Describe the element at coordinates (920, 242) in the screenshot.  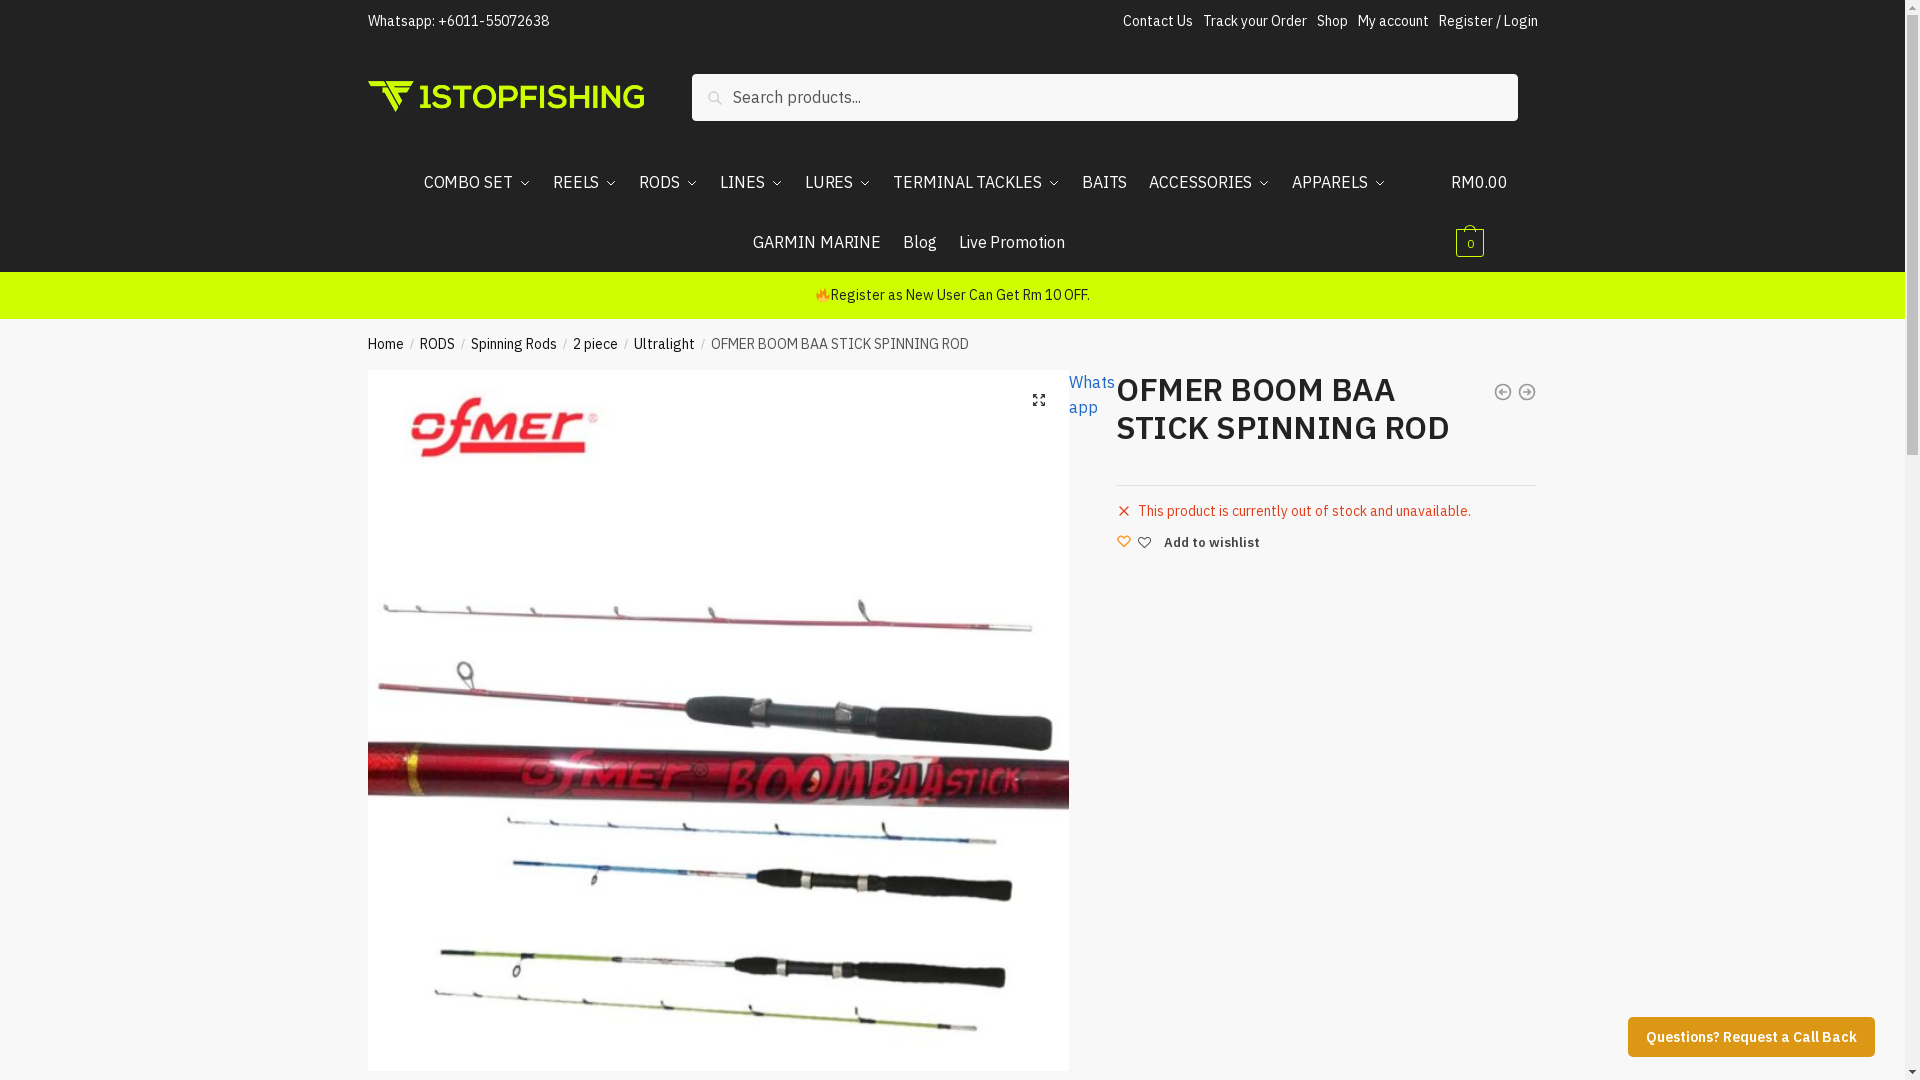
I see `Blog` at that location.